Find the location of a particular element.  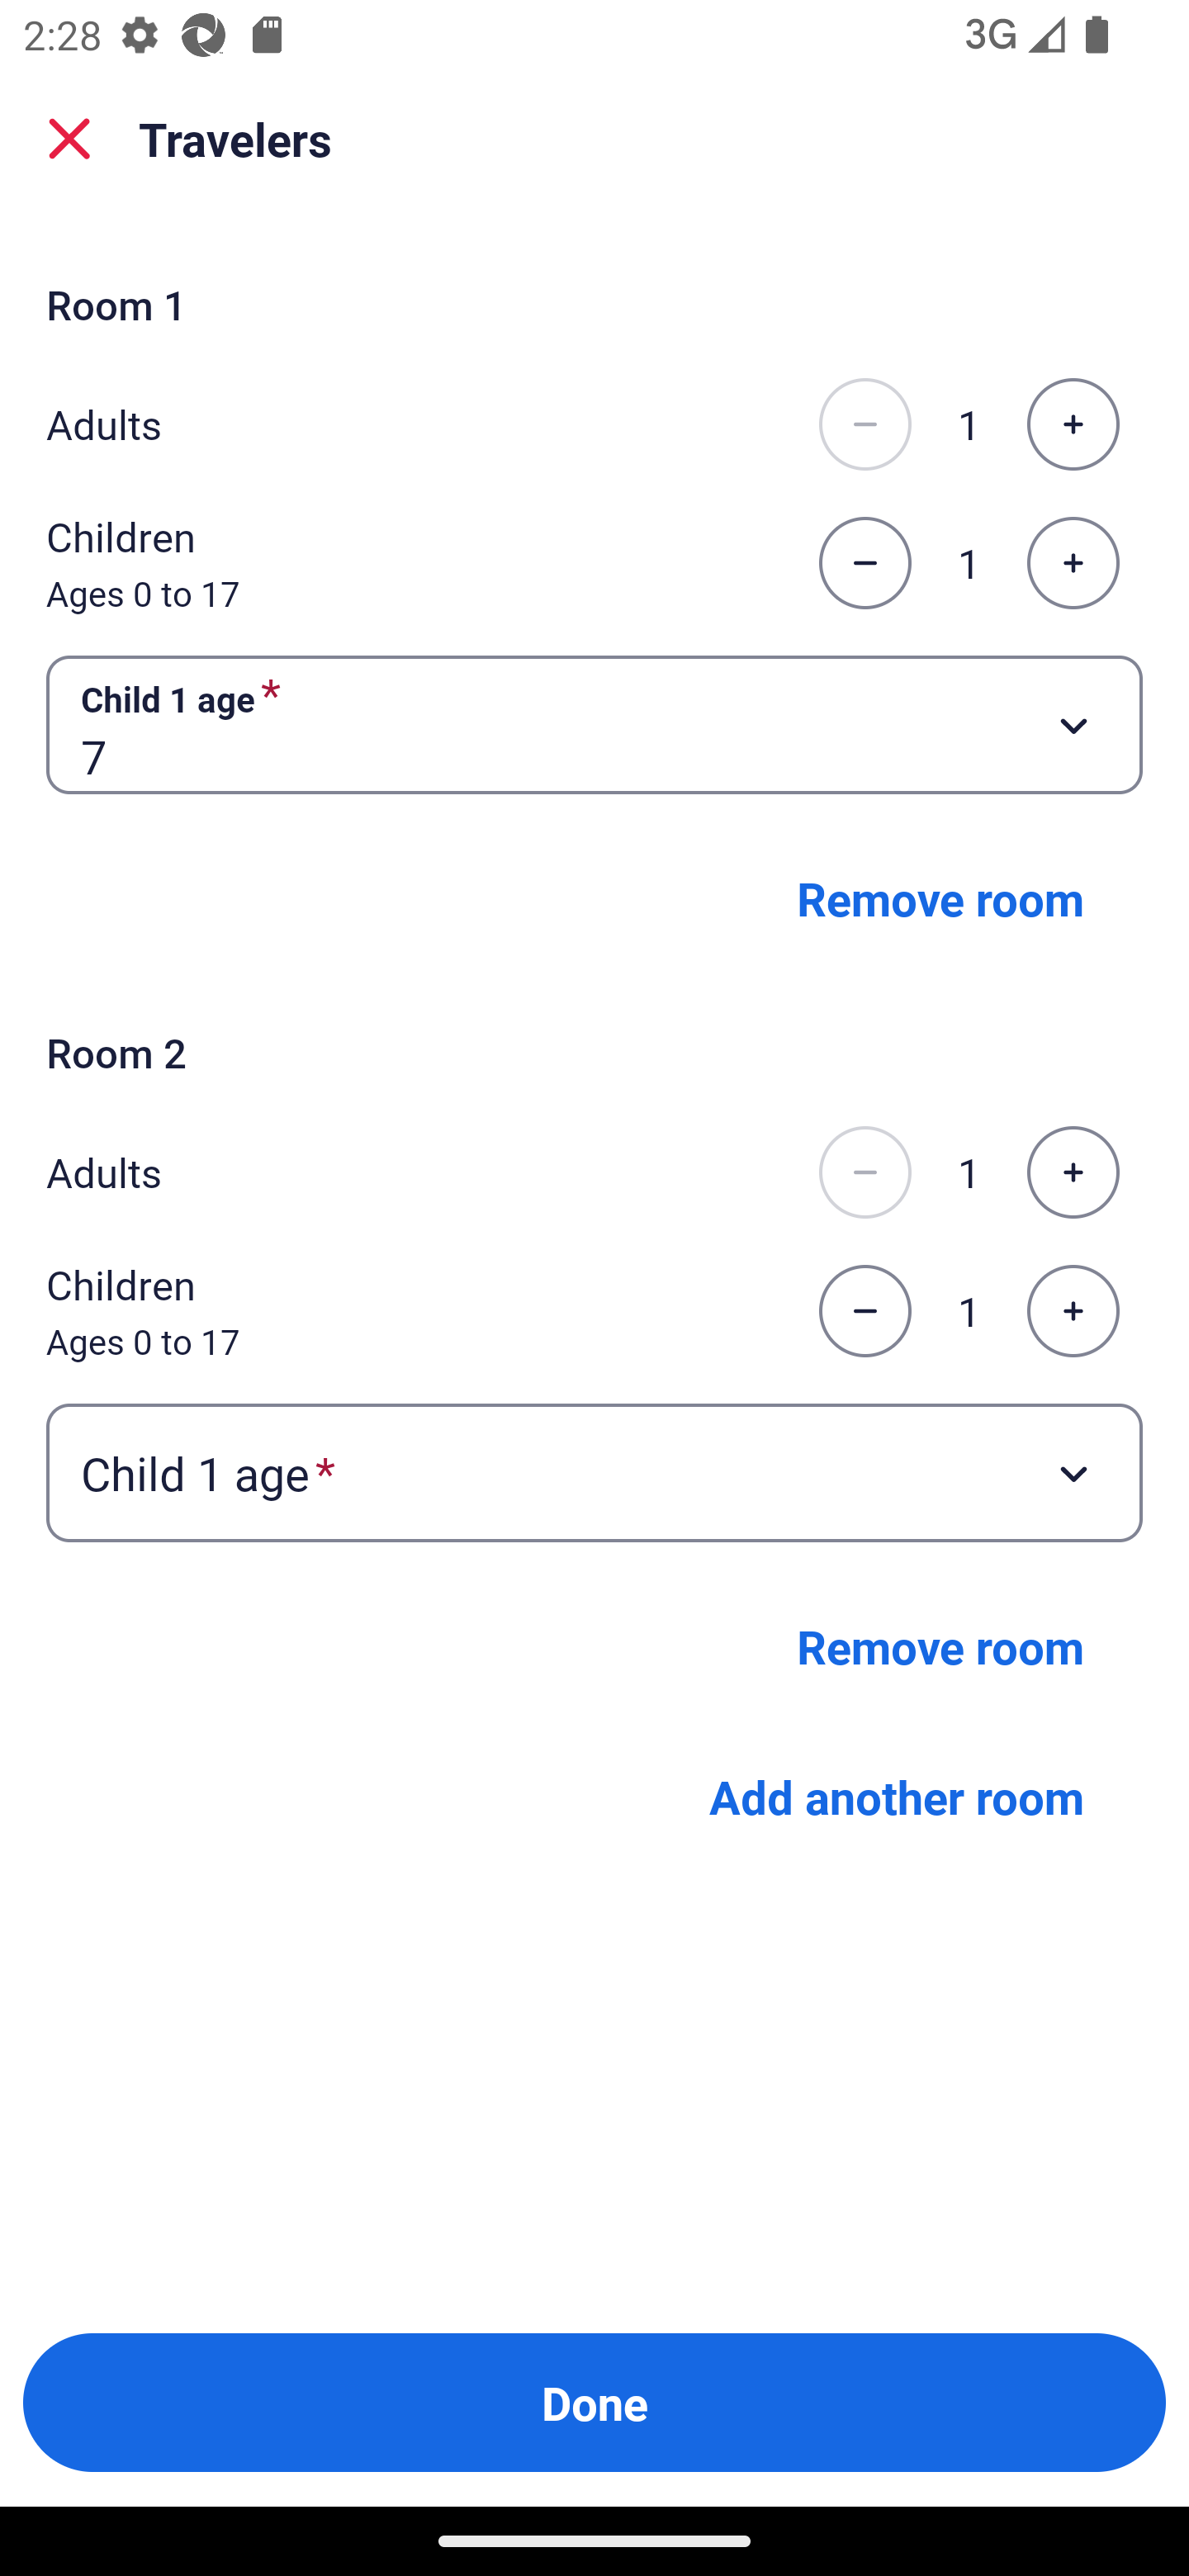

Decrease the number of adults is located at coordinates (865, 1172).